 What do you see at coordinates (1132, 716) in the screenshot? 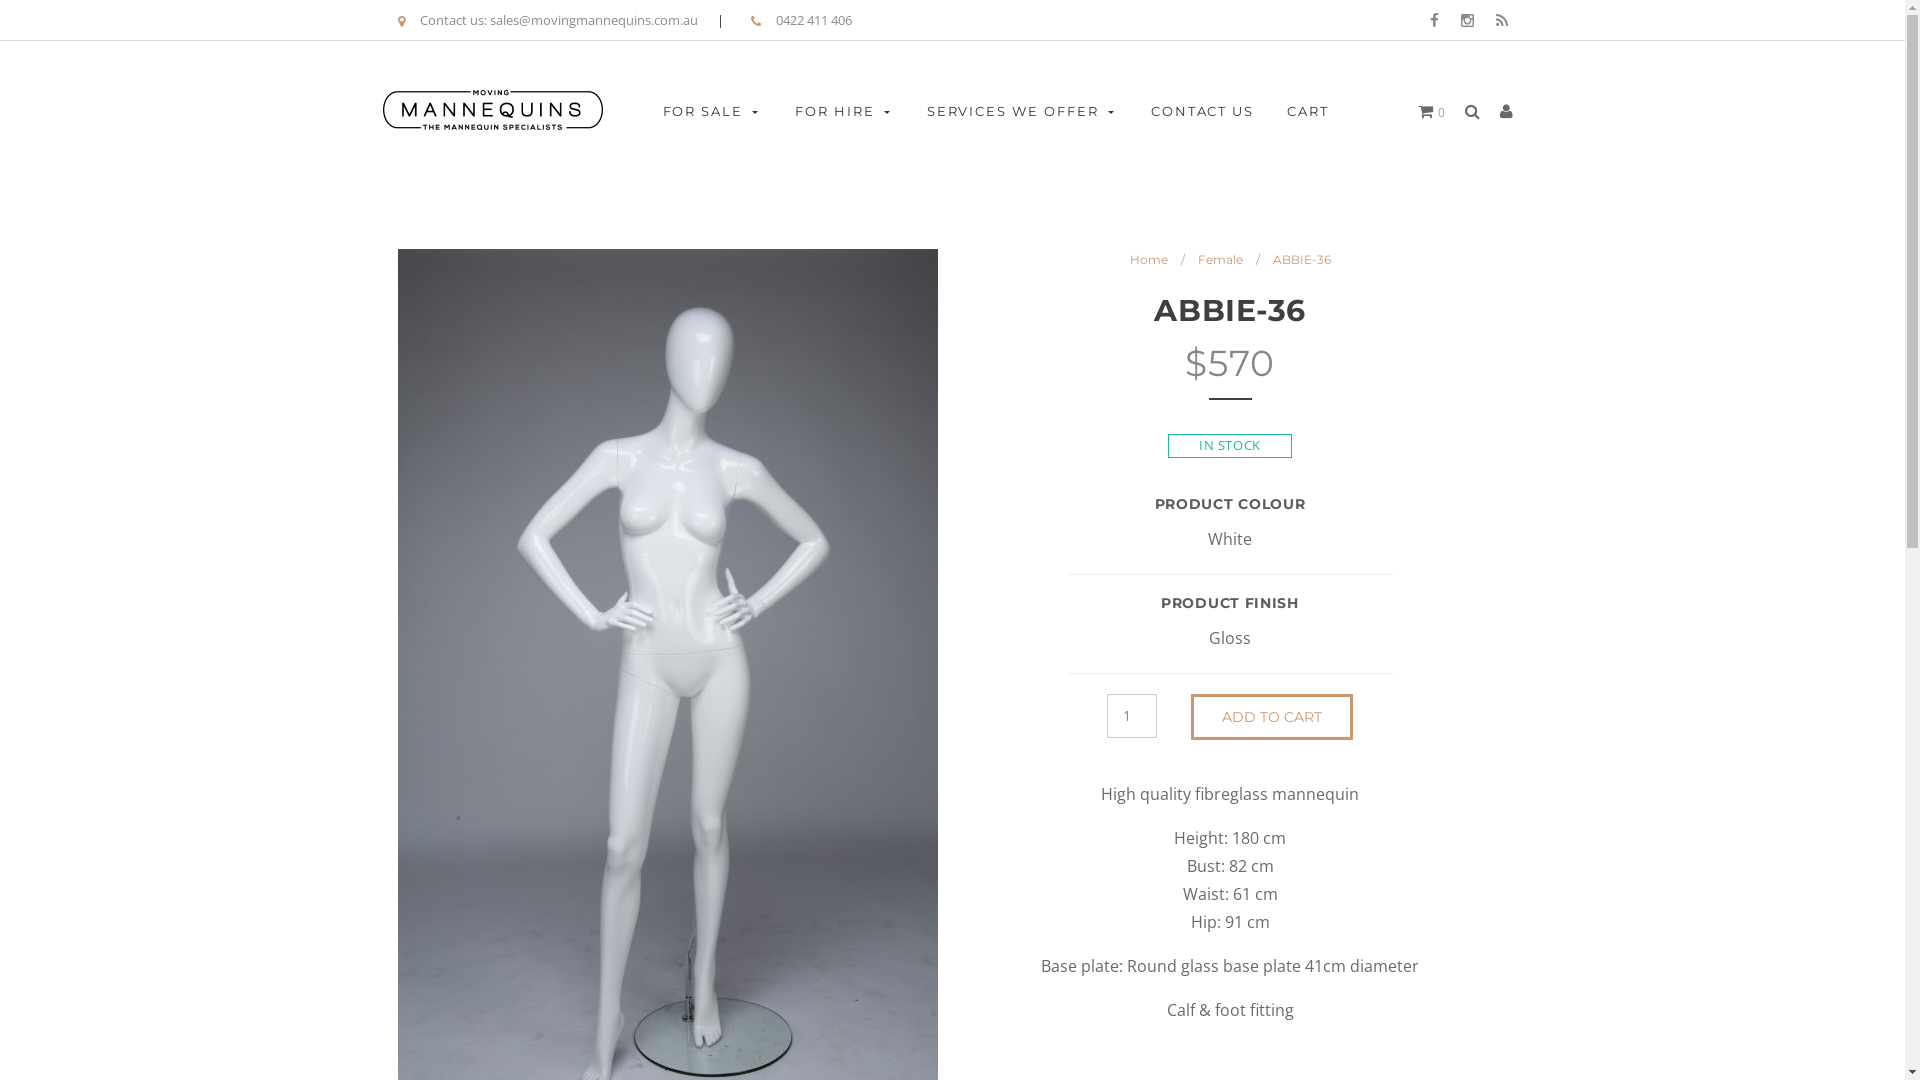
I see `Qty` at bounding box center [1132, 716].